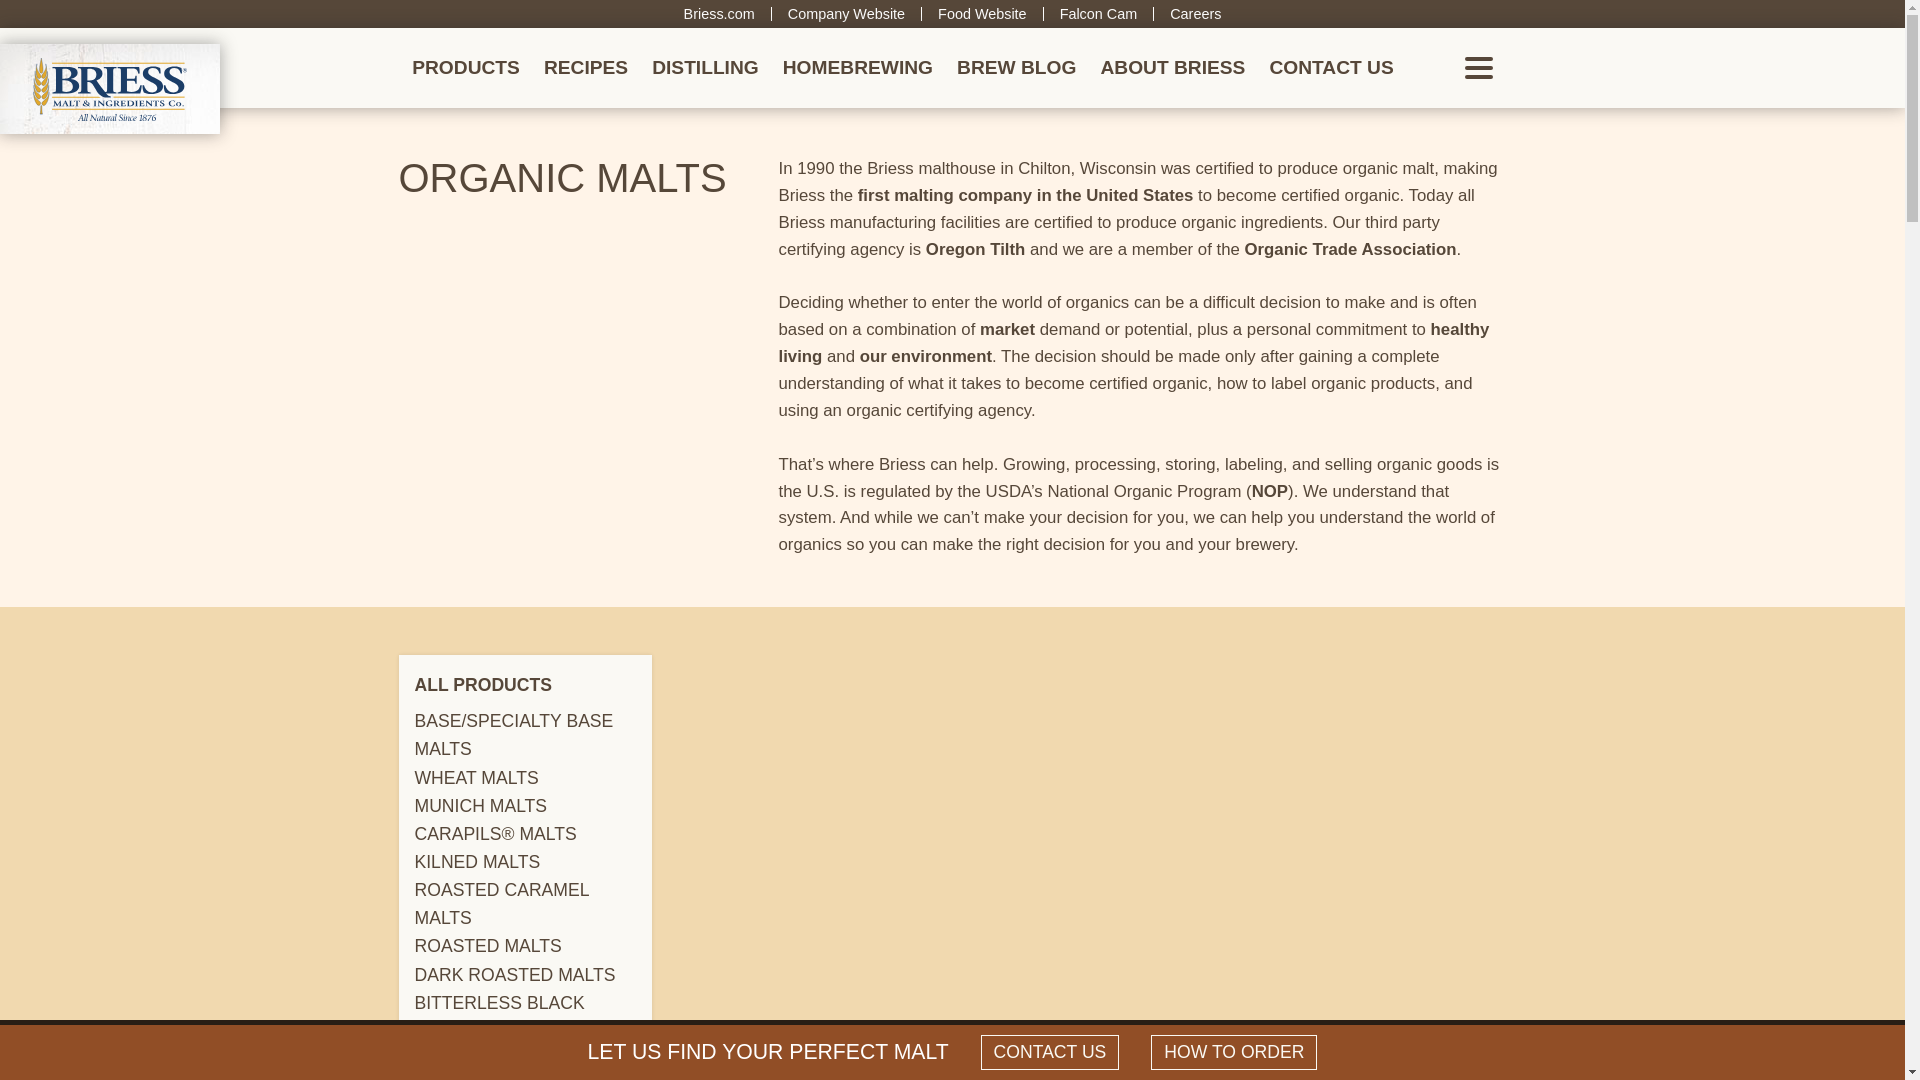  I want to click on Food Website, so click(982, 14).